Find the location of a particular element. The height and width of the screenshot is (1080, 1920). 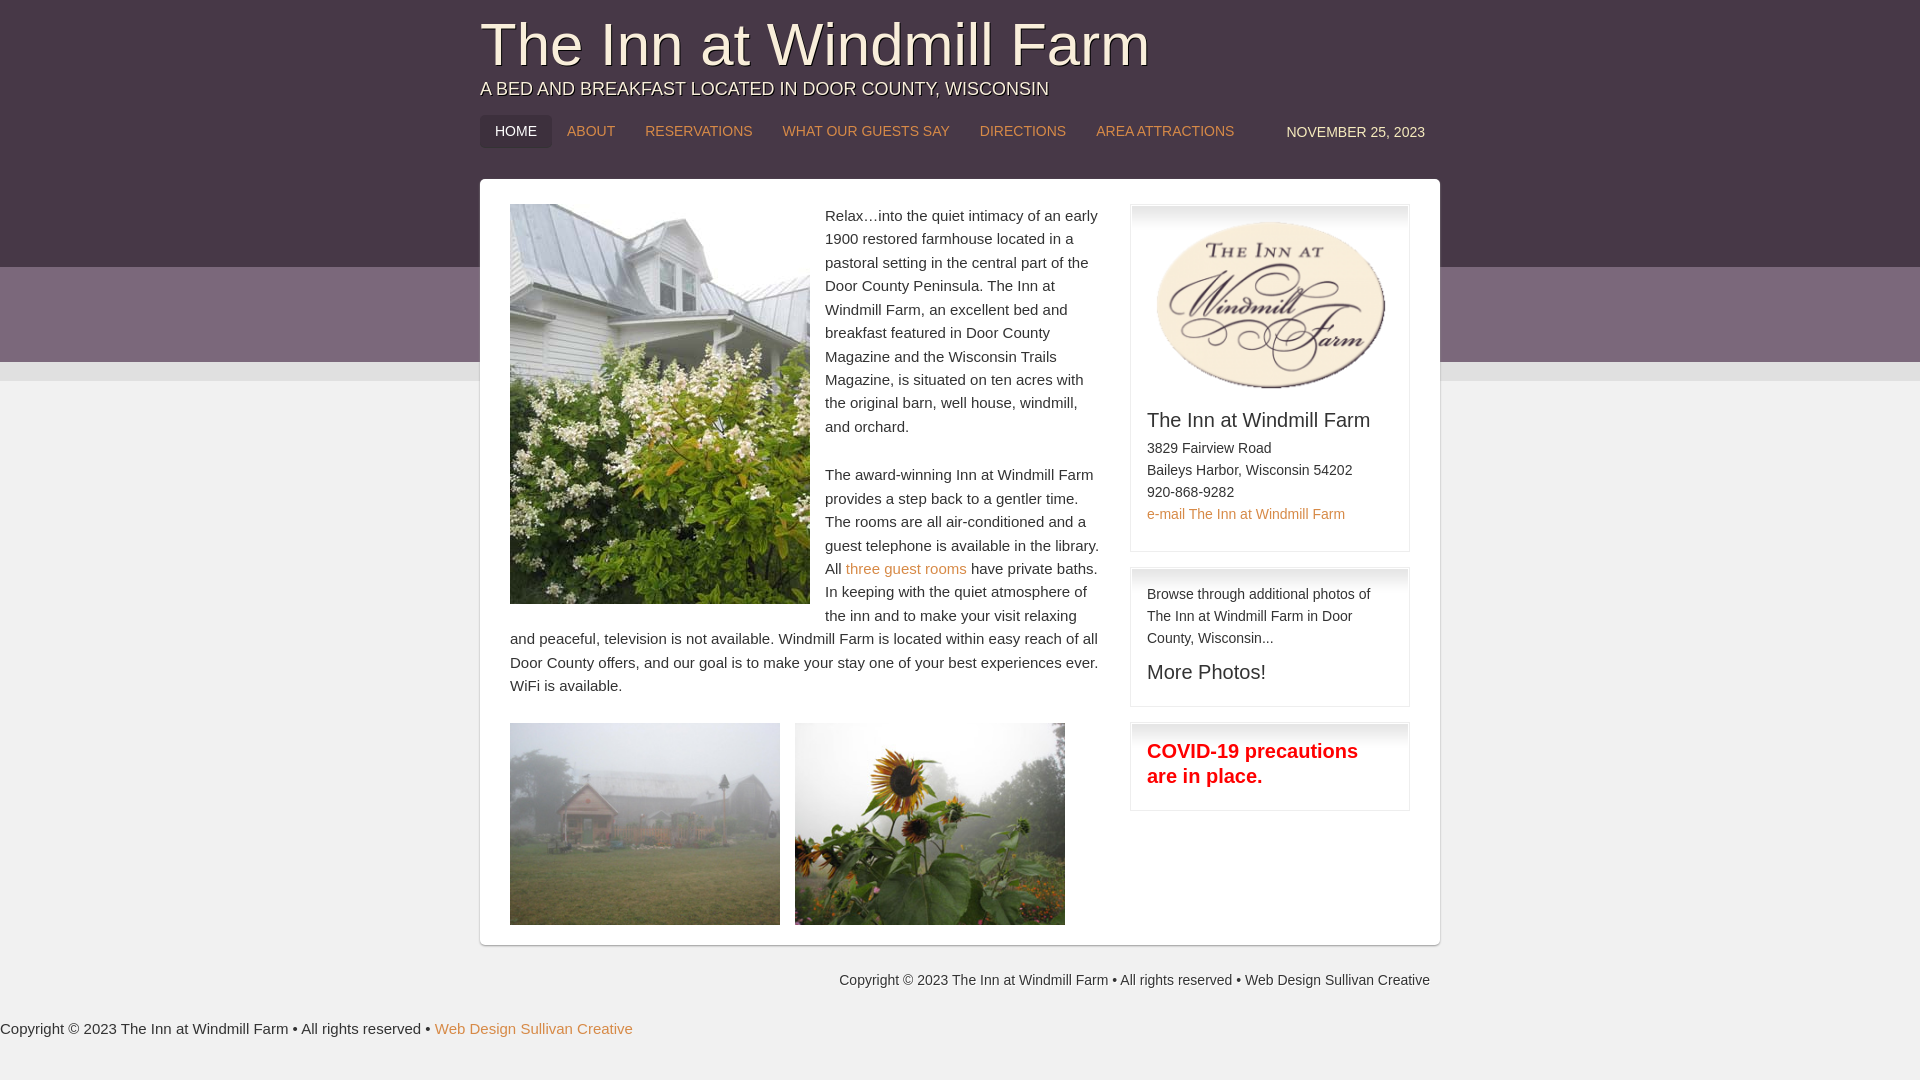

Web Design Sullivan Creative is located at coordinates (534, 1028).